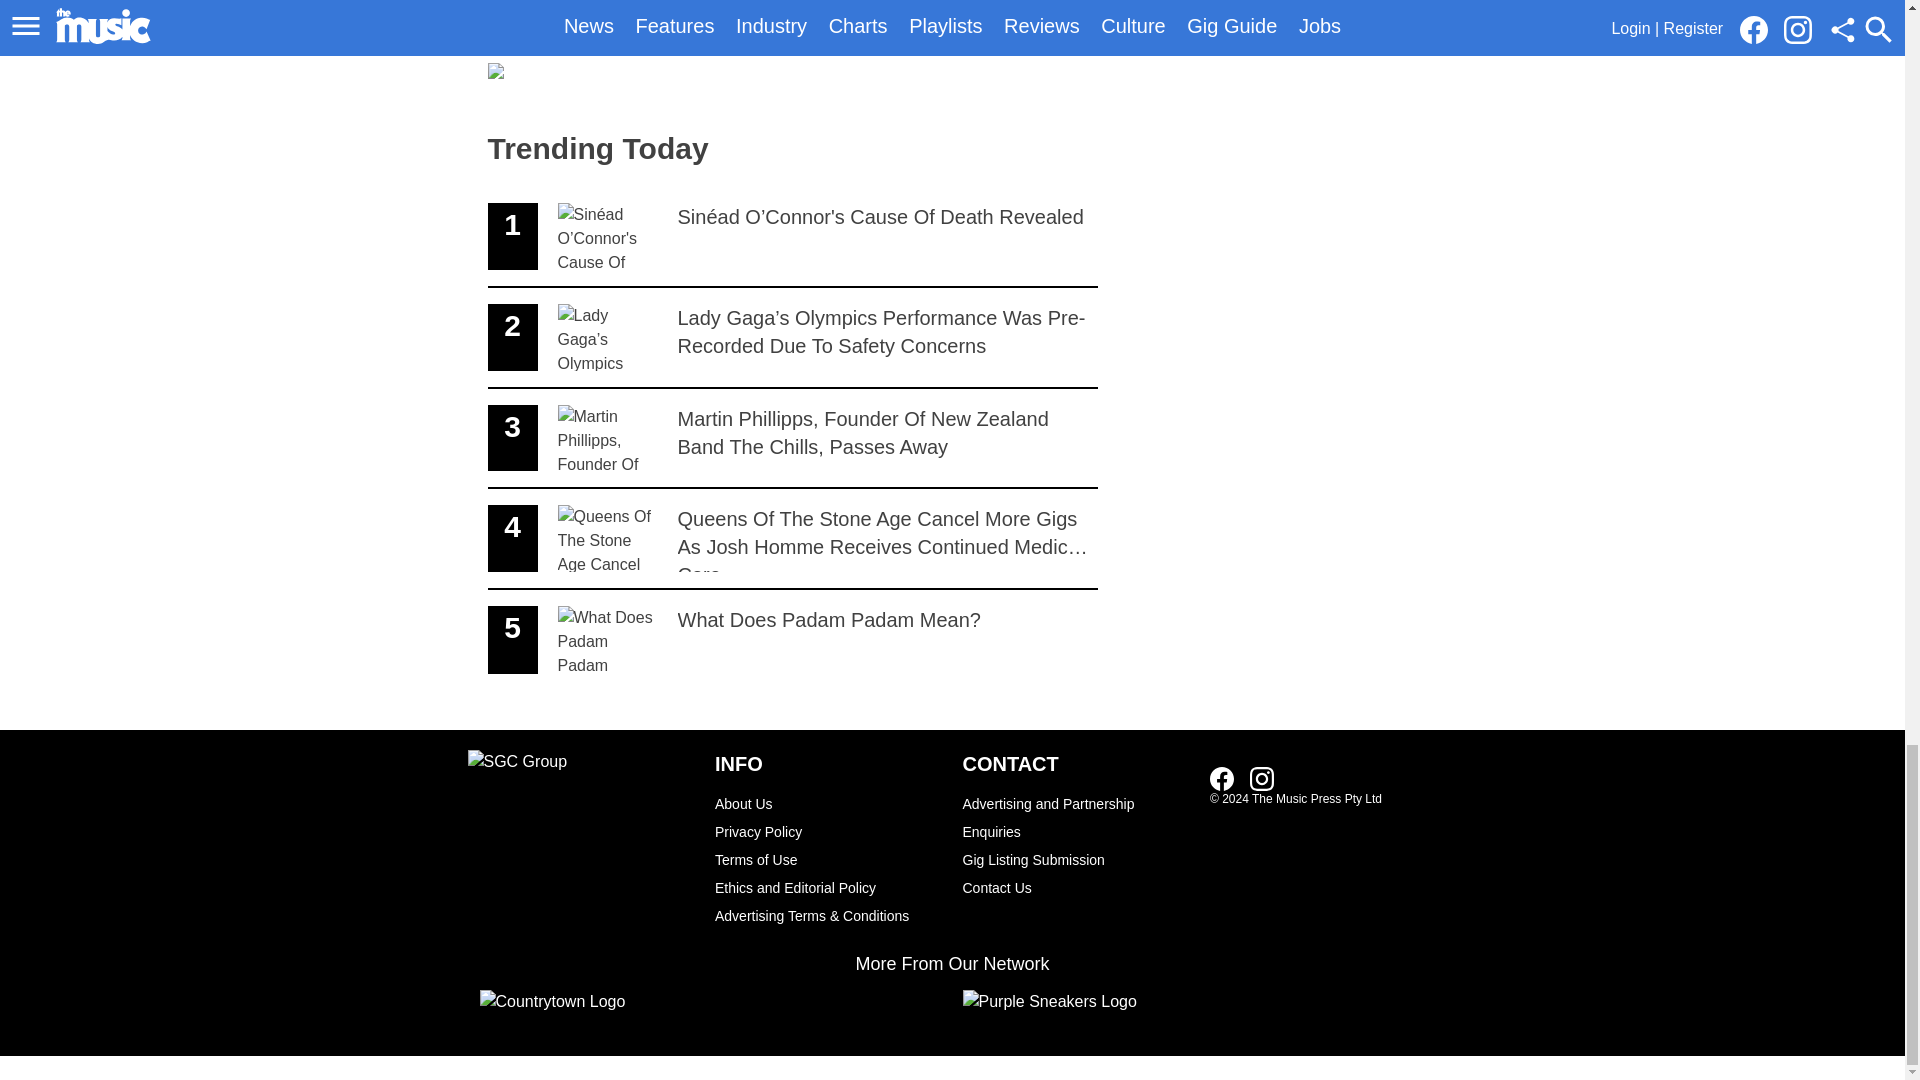  What do you see at coordinates (828, 831) in the screenshot?
I see `Privacy Policy` at bounding box center [828, 831].